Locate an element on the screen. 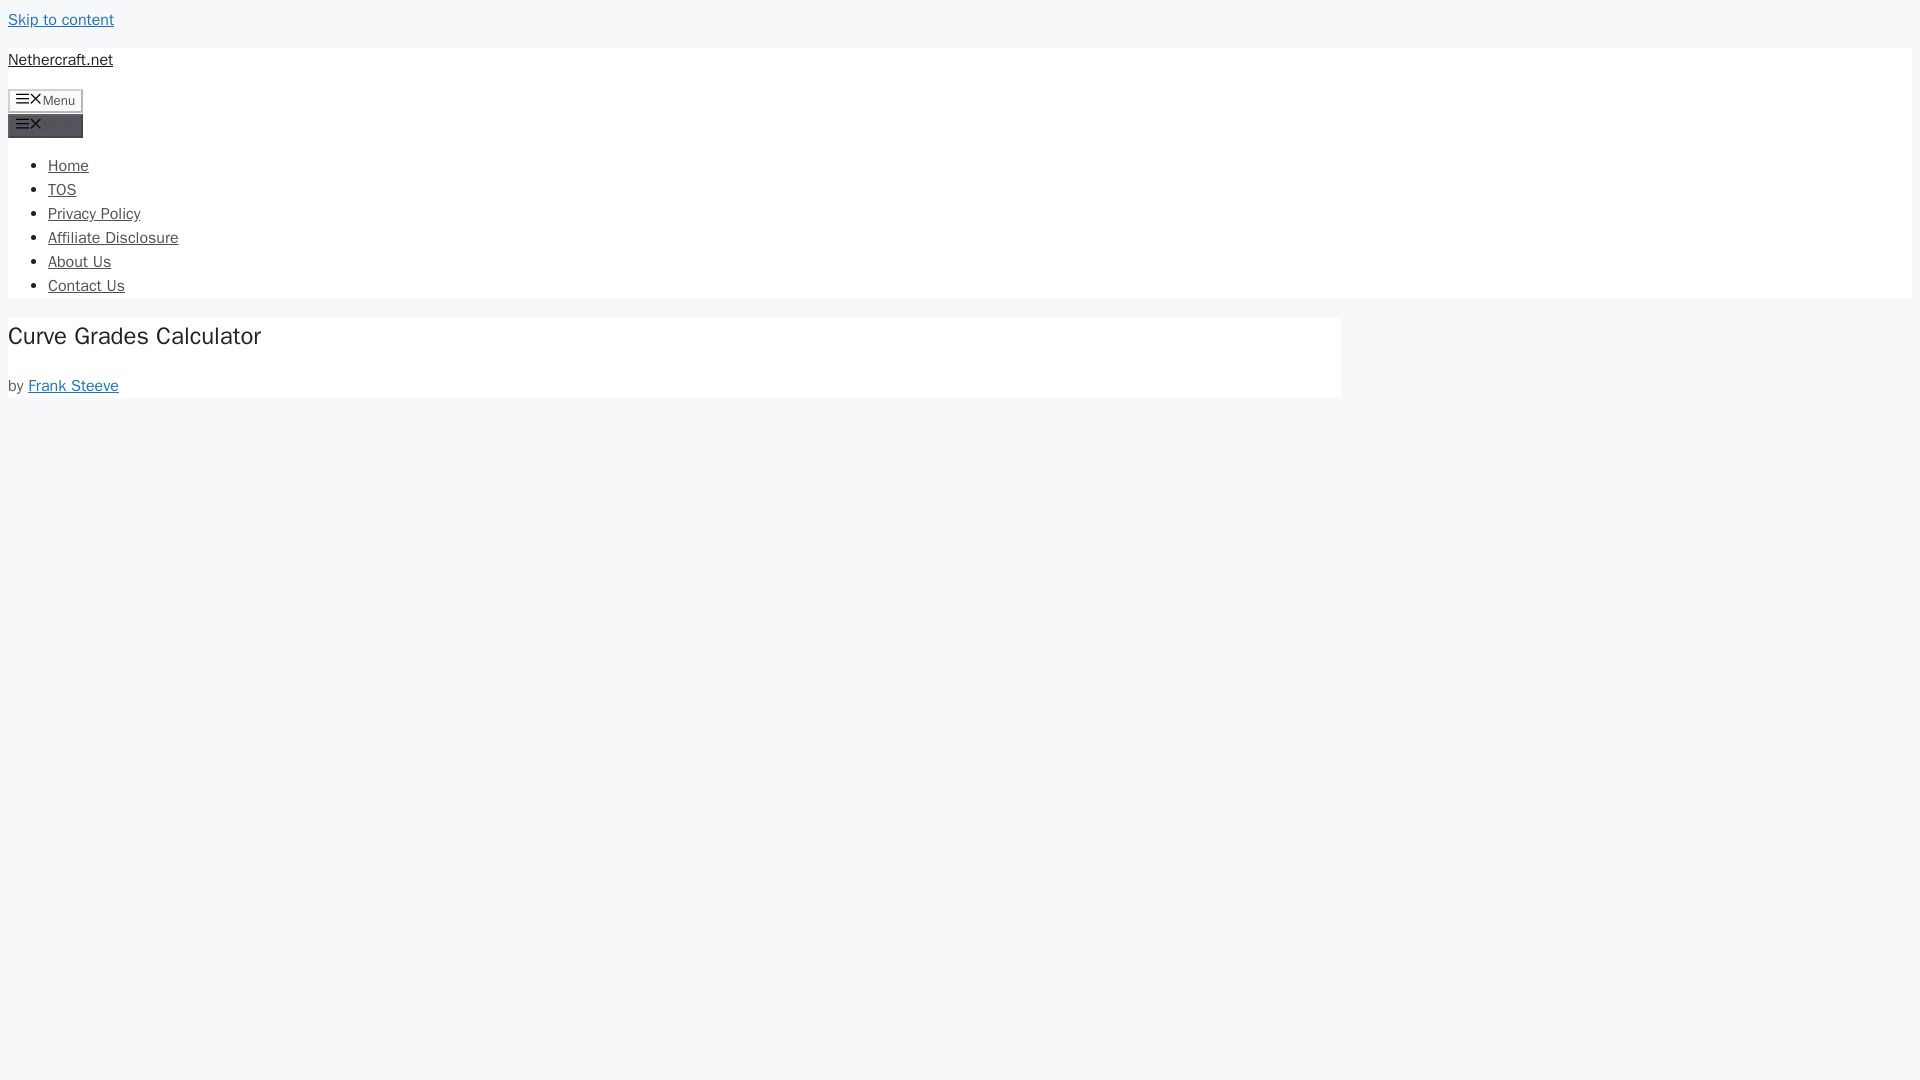 This screenshot has width=1920, height=1080. Affiliate Disclosure is located at coordinates (113, 238).